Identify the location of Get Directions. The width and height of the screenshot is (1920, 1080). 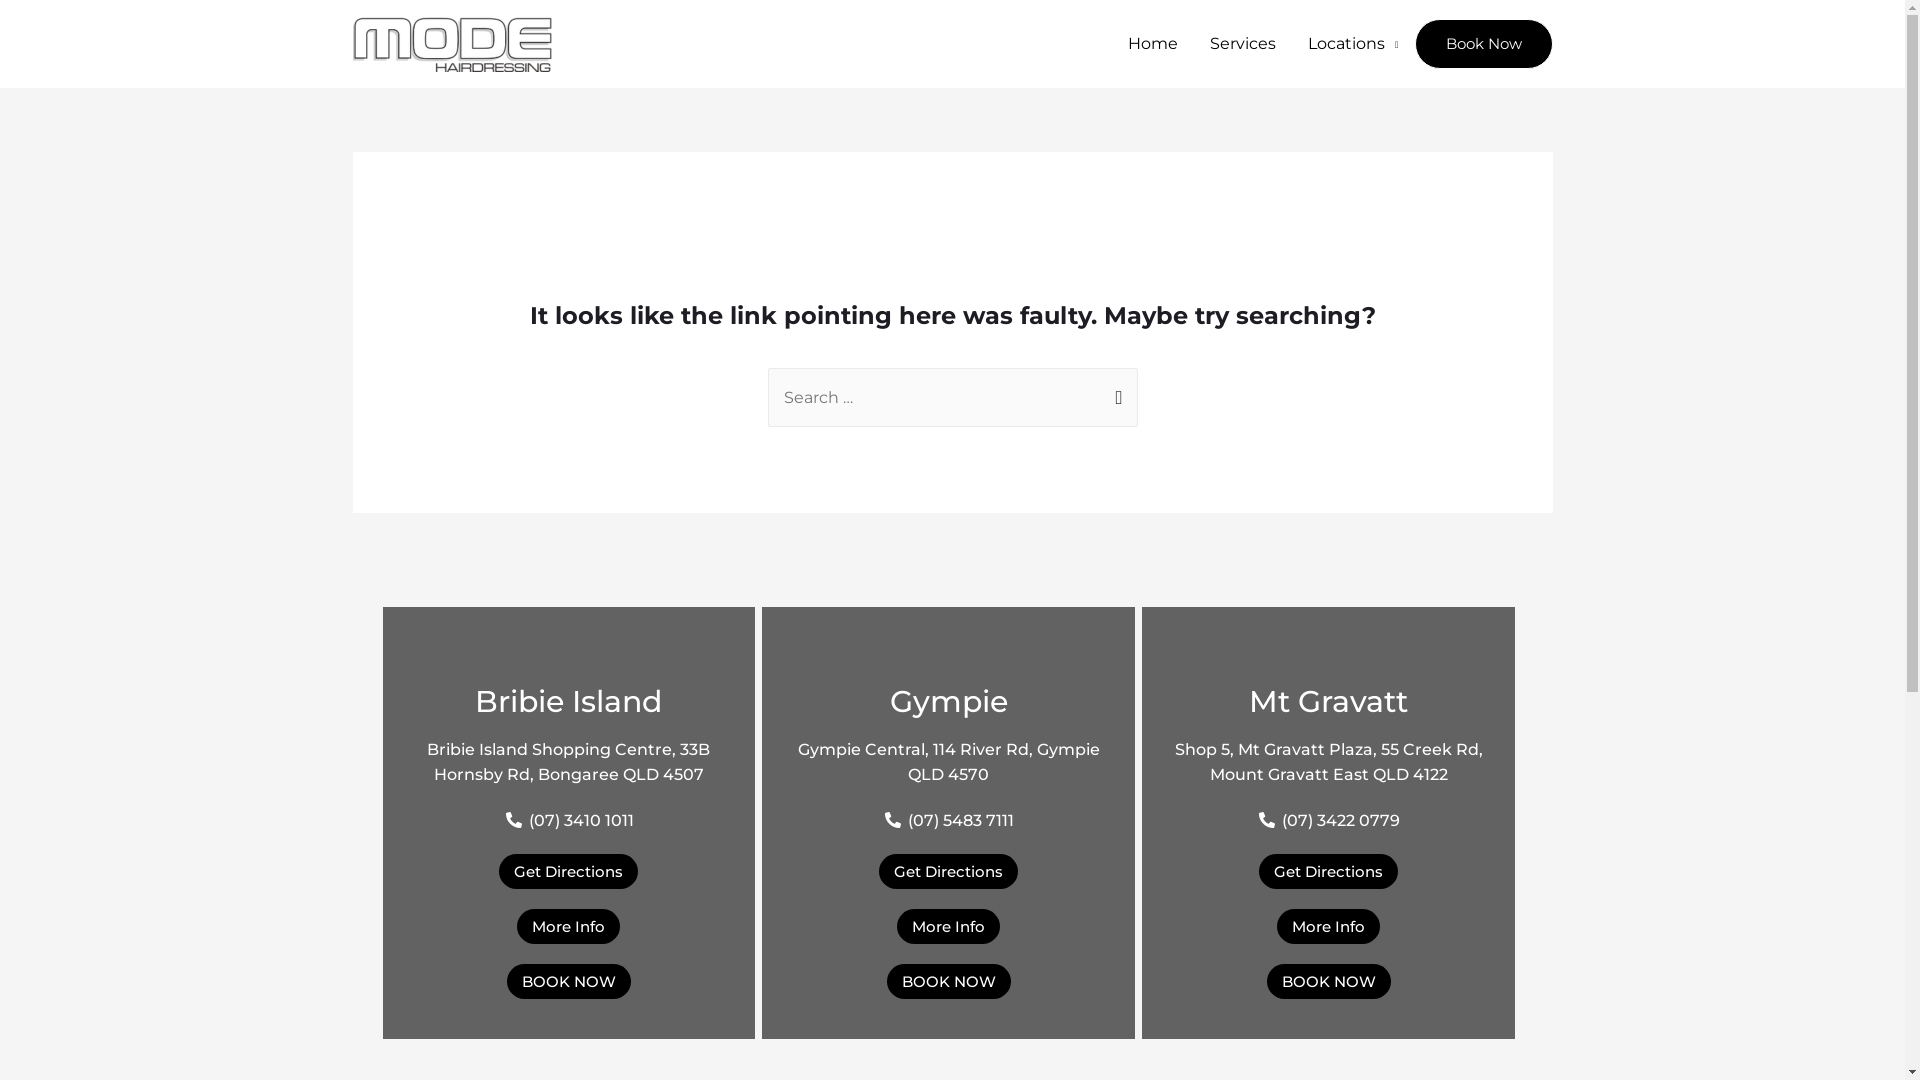
(1328, 872).